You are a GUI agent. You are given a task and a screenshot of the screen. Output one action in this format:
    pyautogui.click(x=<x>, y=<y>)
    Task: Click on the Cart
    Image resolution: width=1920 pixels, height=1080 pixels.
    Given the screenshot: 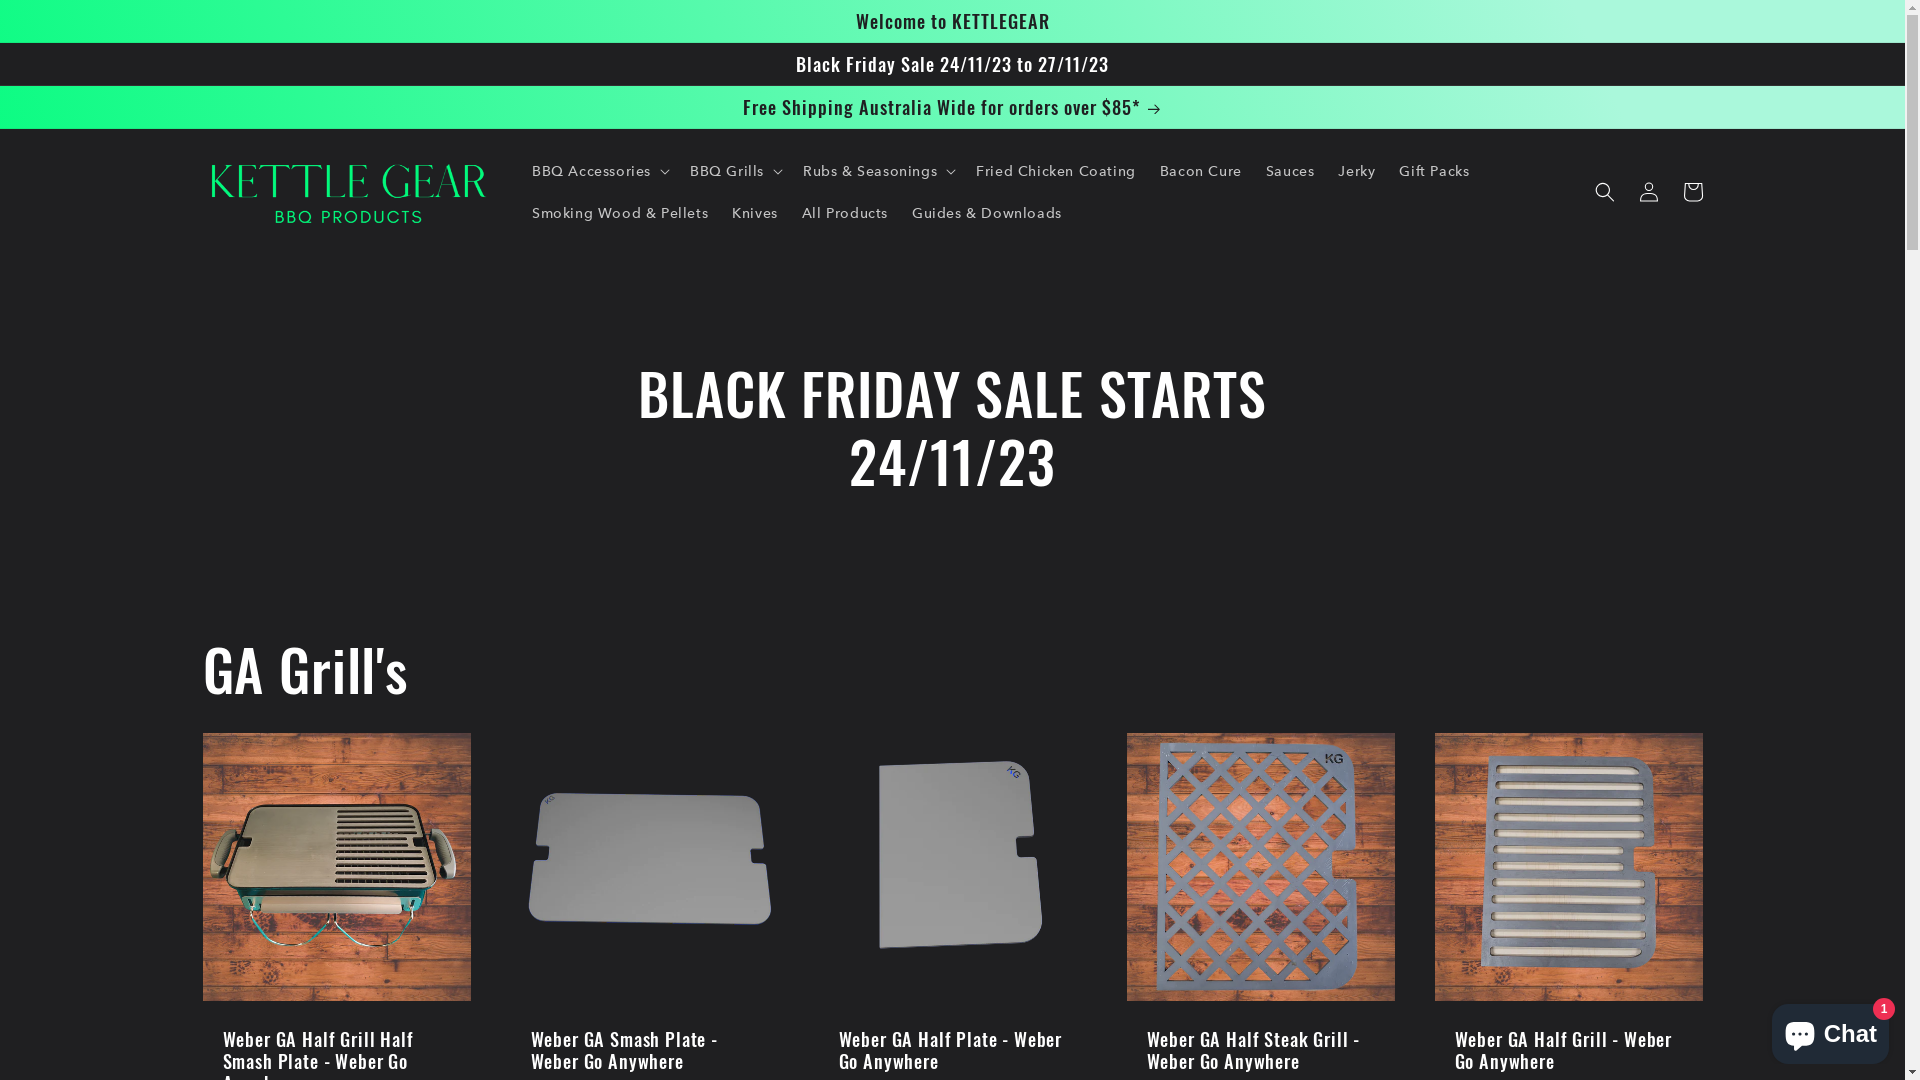 What is the action you would take?
    pyautogui.click(x=1692, y=192)
    